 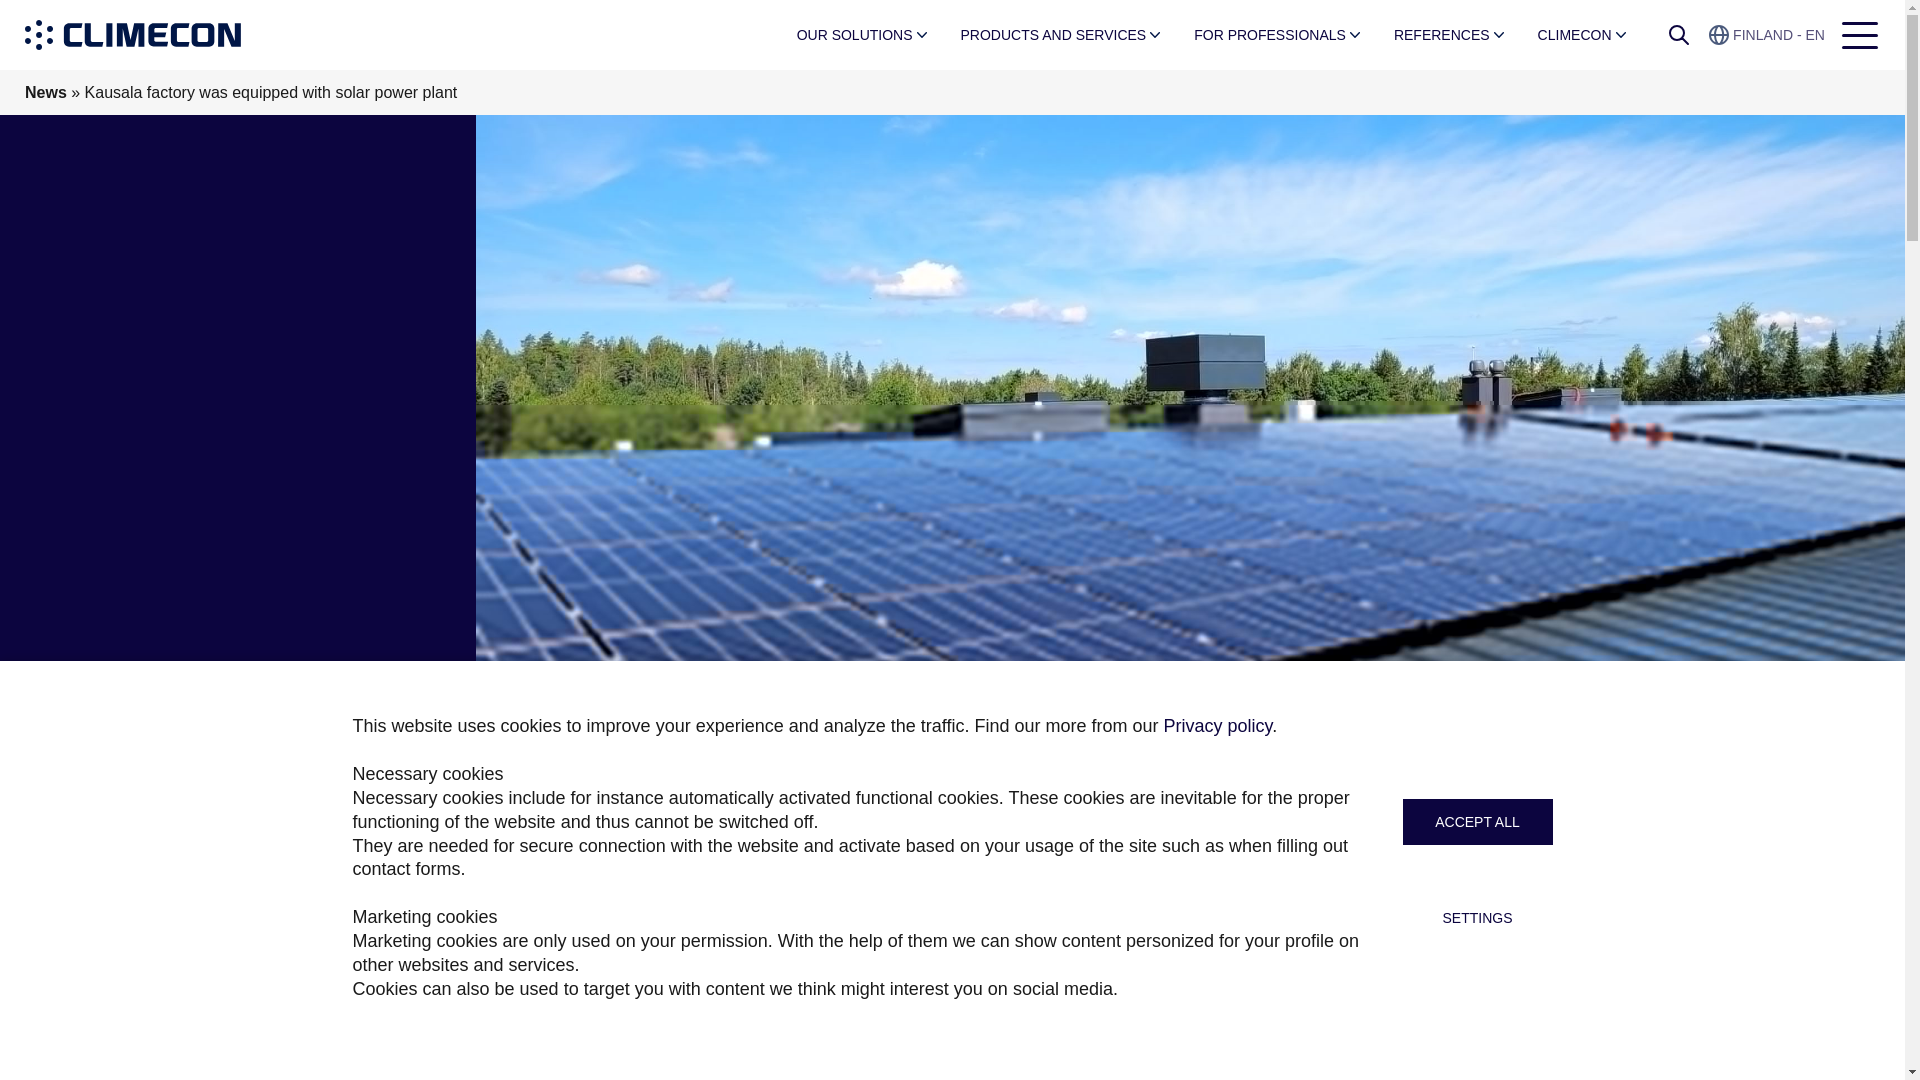 What do you see at coordinates (1574, 36) in the screenshot?
I see `CLIMECON` at bounding box center [1574, 36].